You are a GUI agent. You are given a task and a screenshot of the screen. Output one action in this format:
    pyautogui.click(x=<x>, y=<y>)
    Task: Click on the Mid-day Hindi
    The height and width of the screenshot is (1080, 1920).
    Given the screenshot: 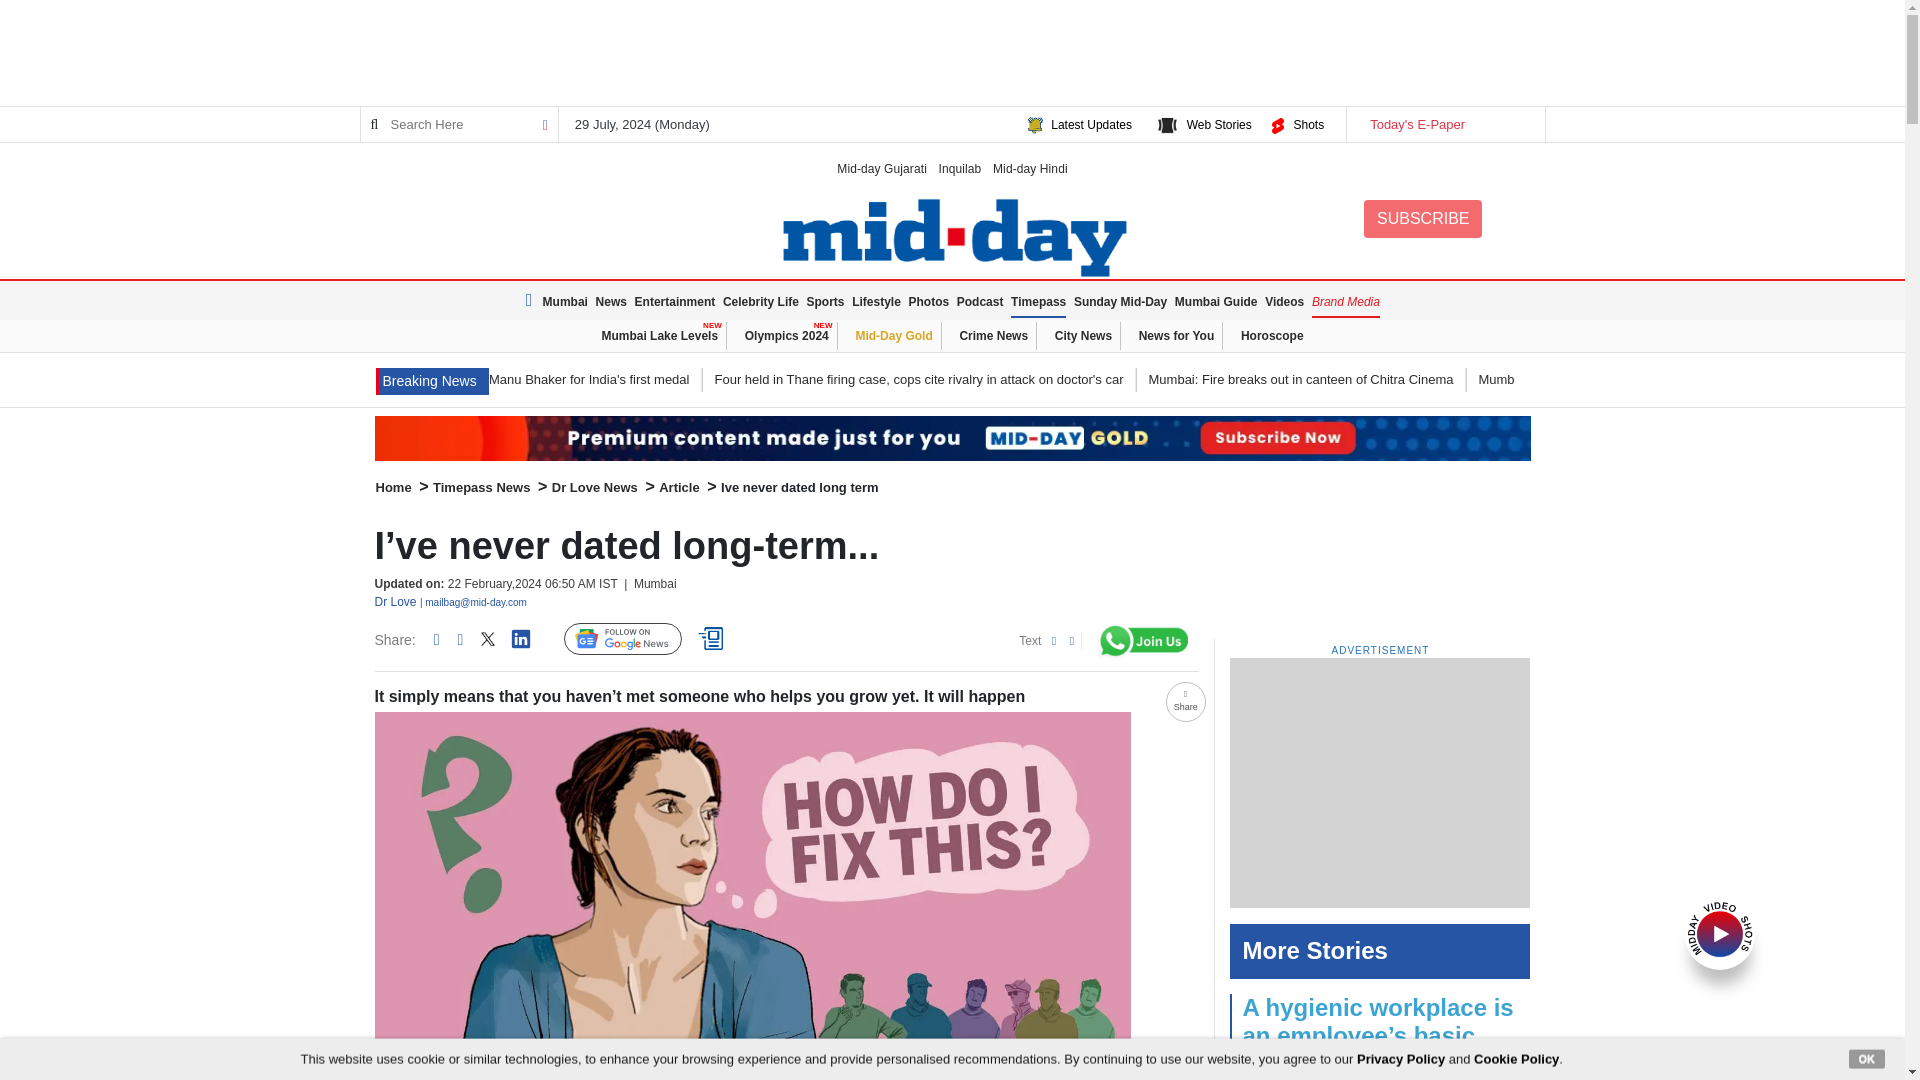 What is the action you would take?
    pyautogui.click(x=1030, y=168)
    